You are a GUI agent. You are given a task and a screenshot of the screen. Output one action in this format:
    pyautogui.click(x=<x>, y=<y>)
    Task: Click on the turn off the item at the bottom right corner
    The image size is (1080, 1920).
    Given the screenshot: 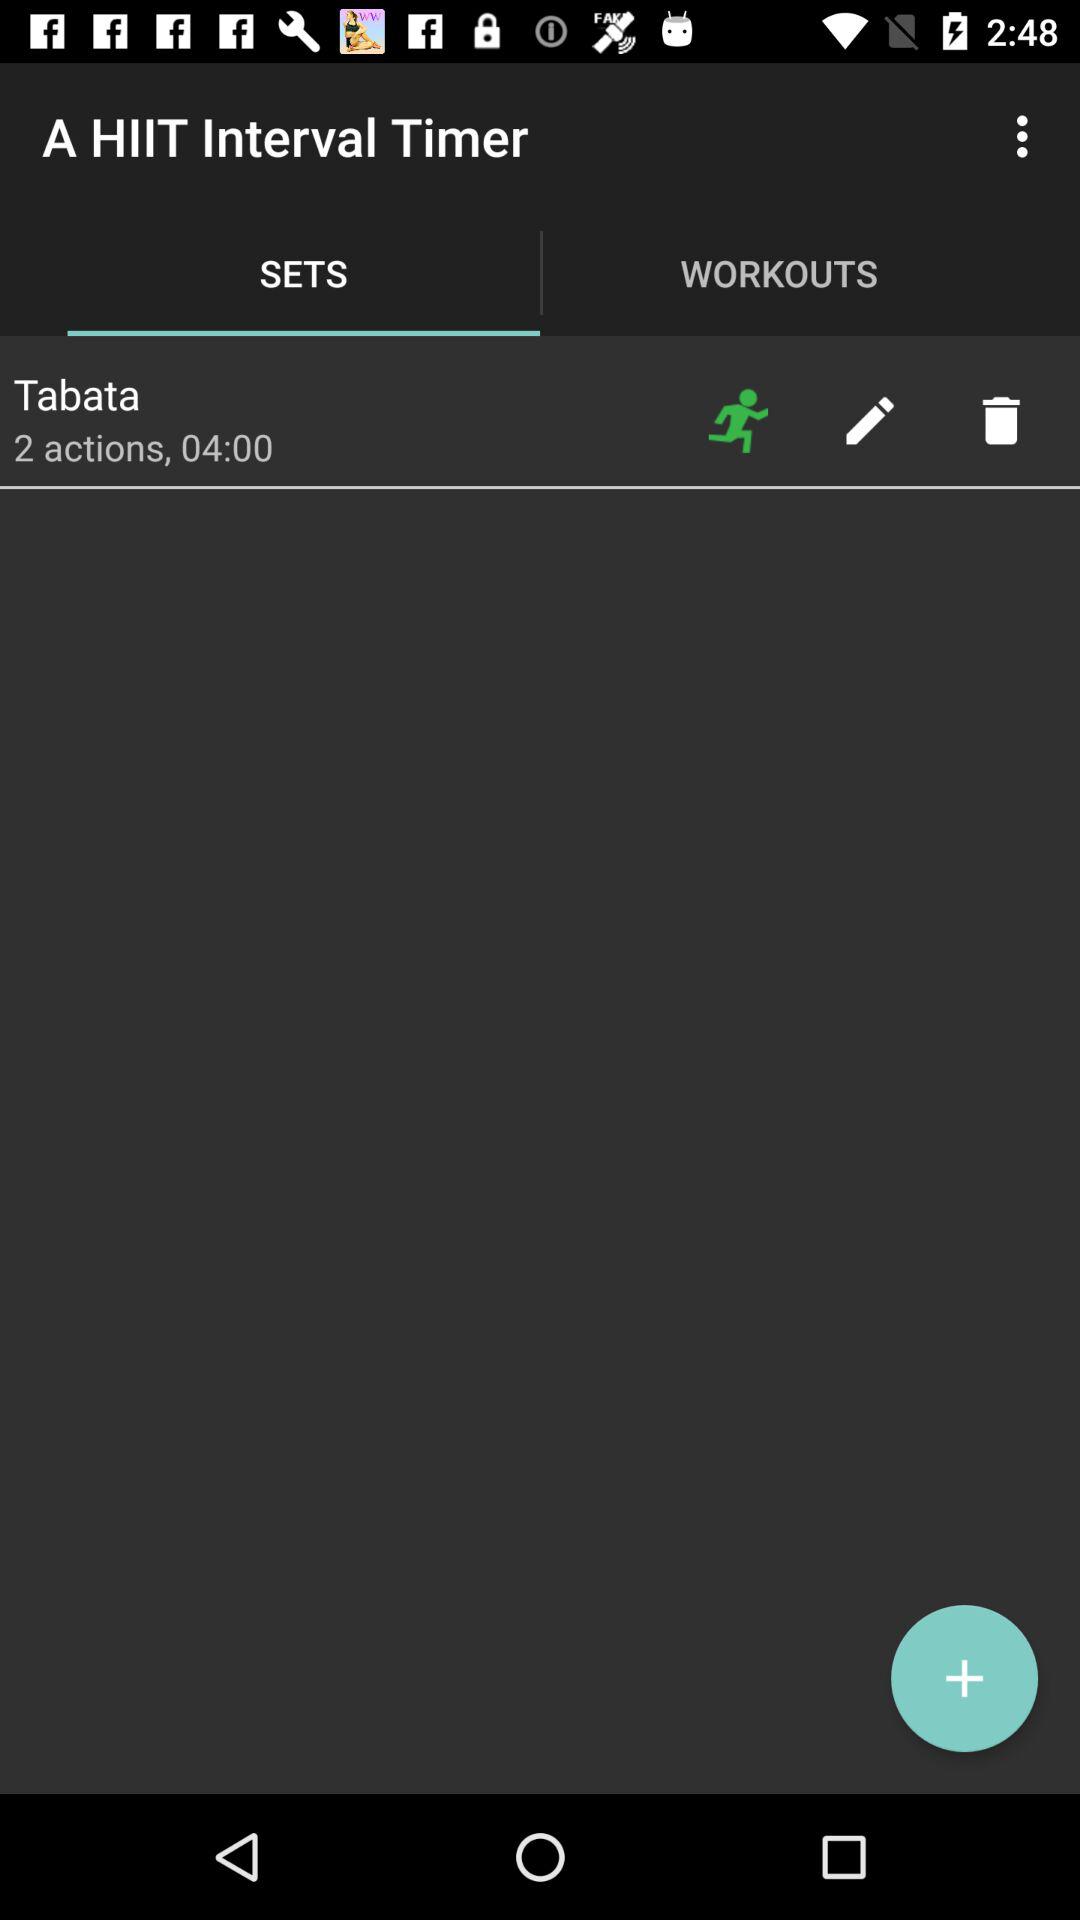 What is the action you would take?
    pyautogui.click(x=964, y=1678)
    